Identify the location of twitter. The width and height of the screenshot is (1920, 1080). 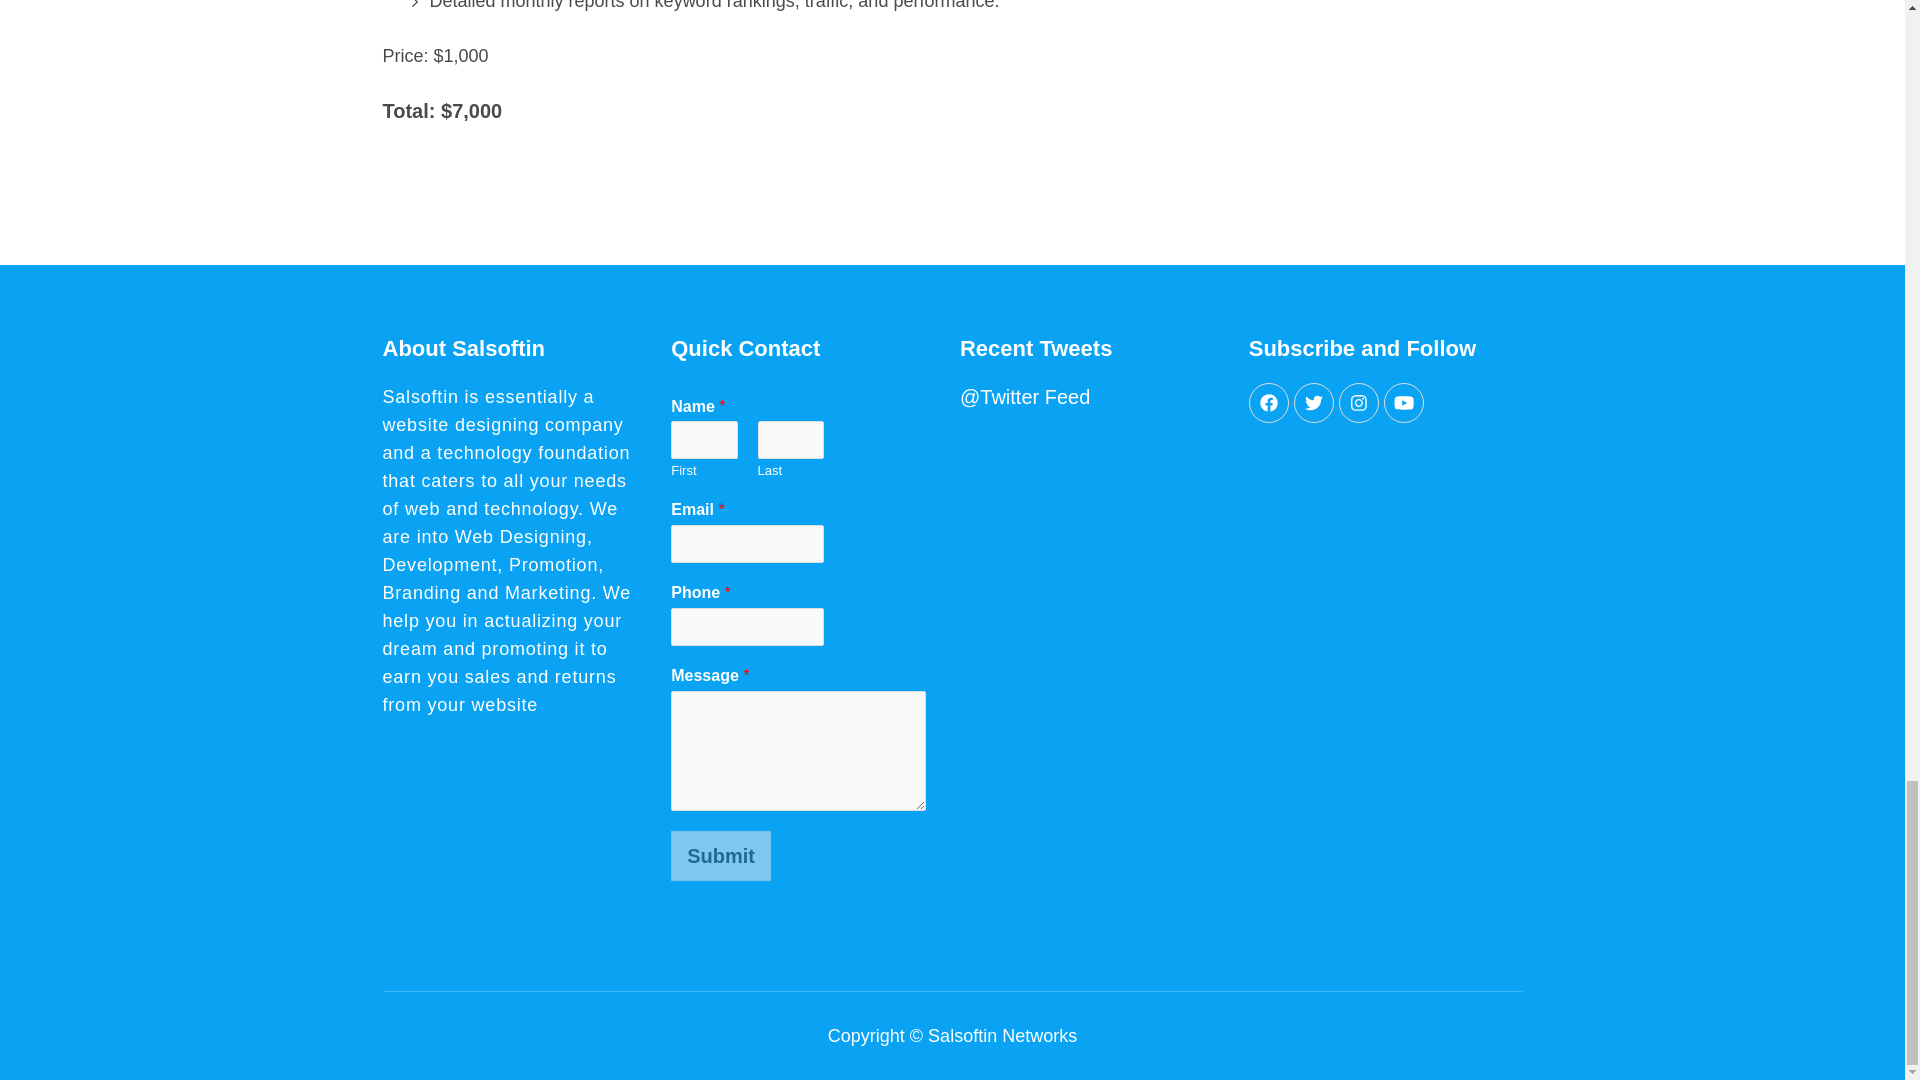
(1314, 403).